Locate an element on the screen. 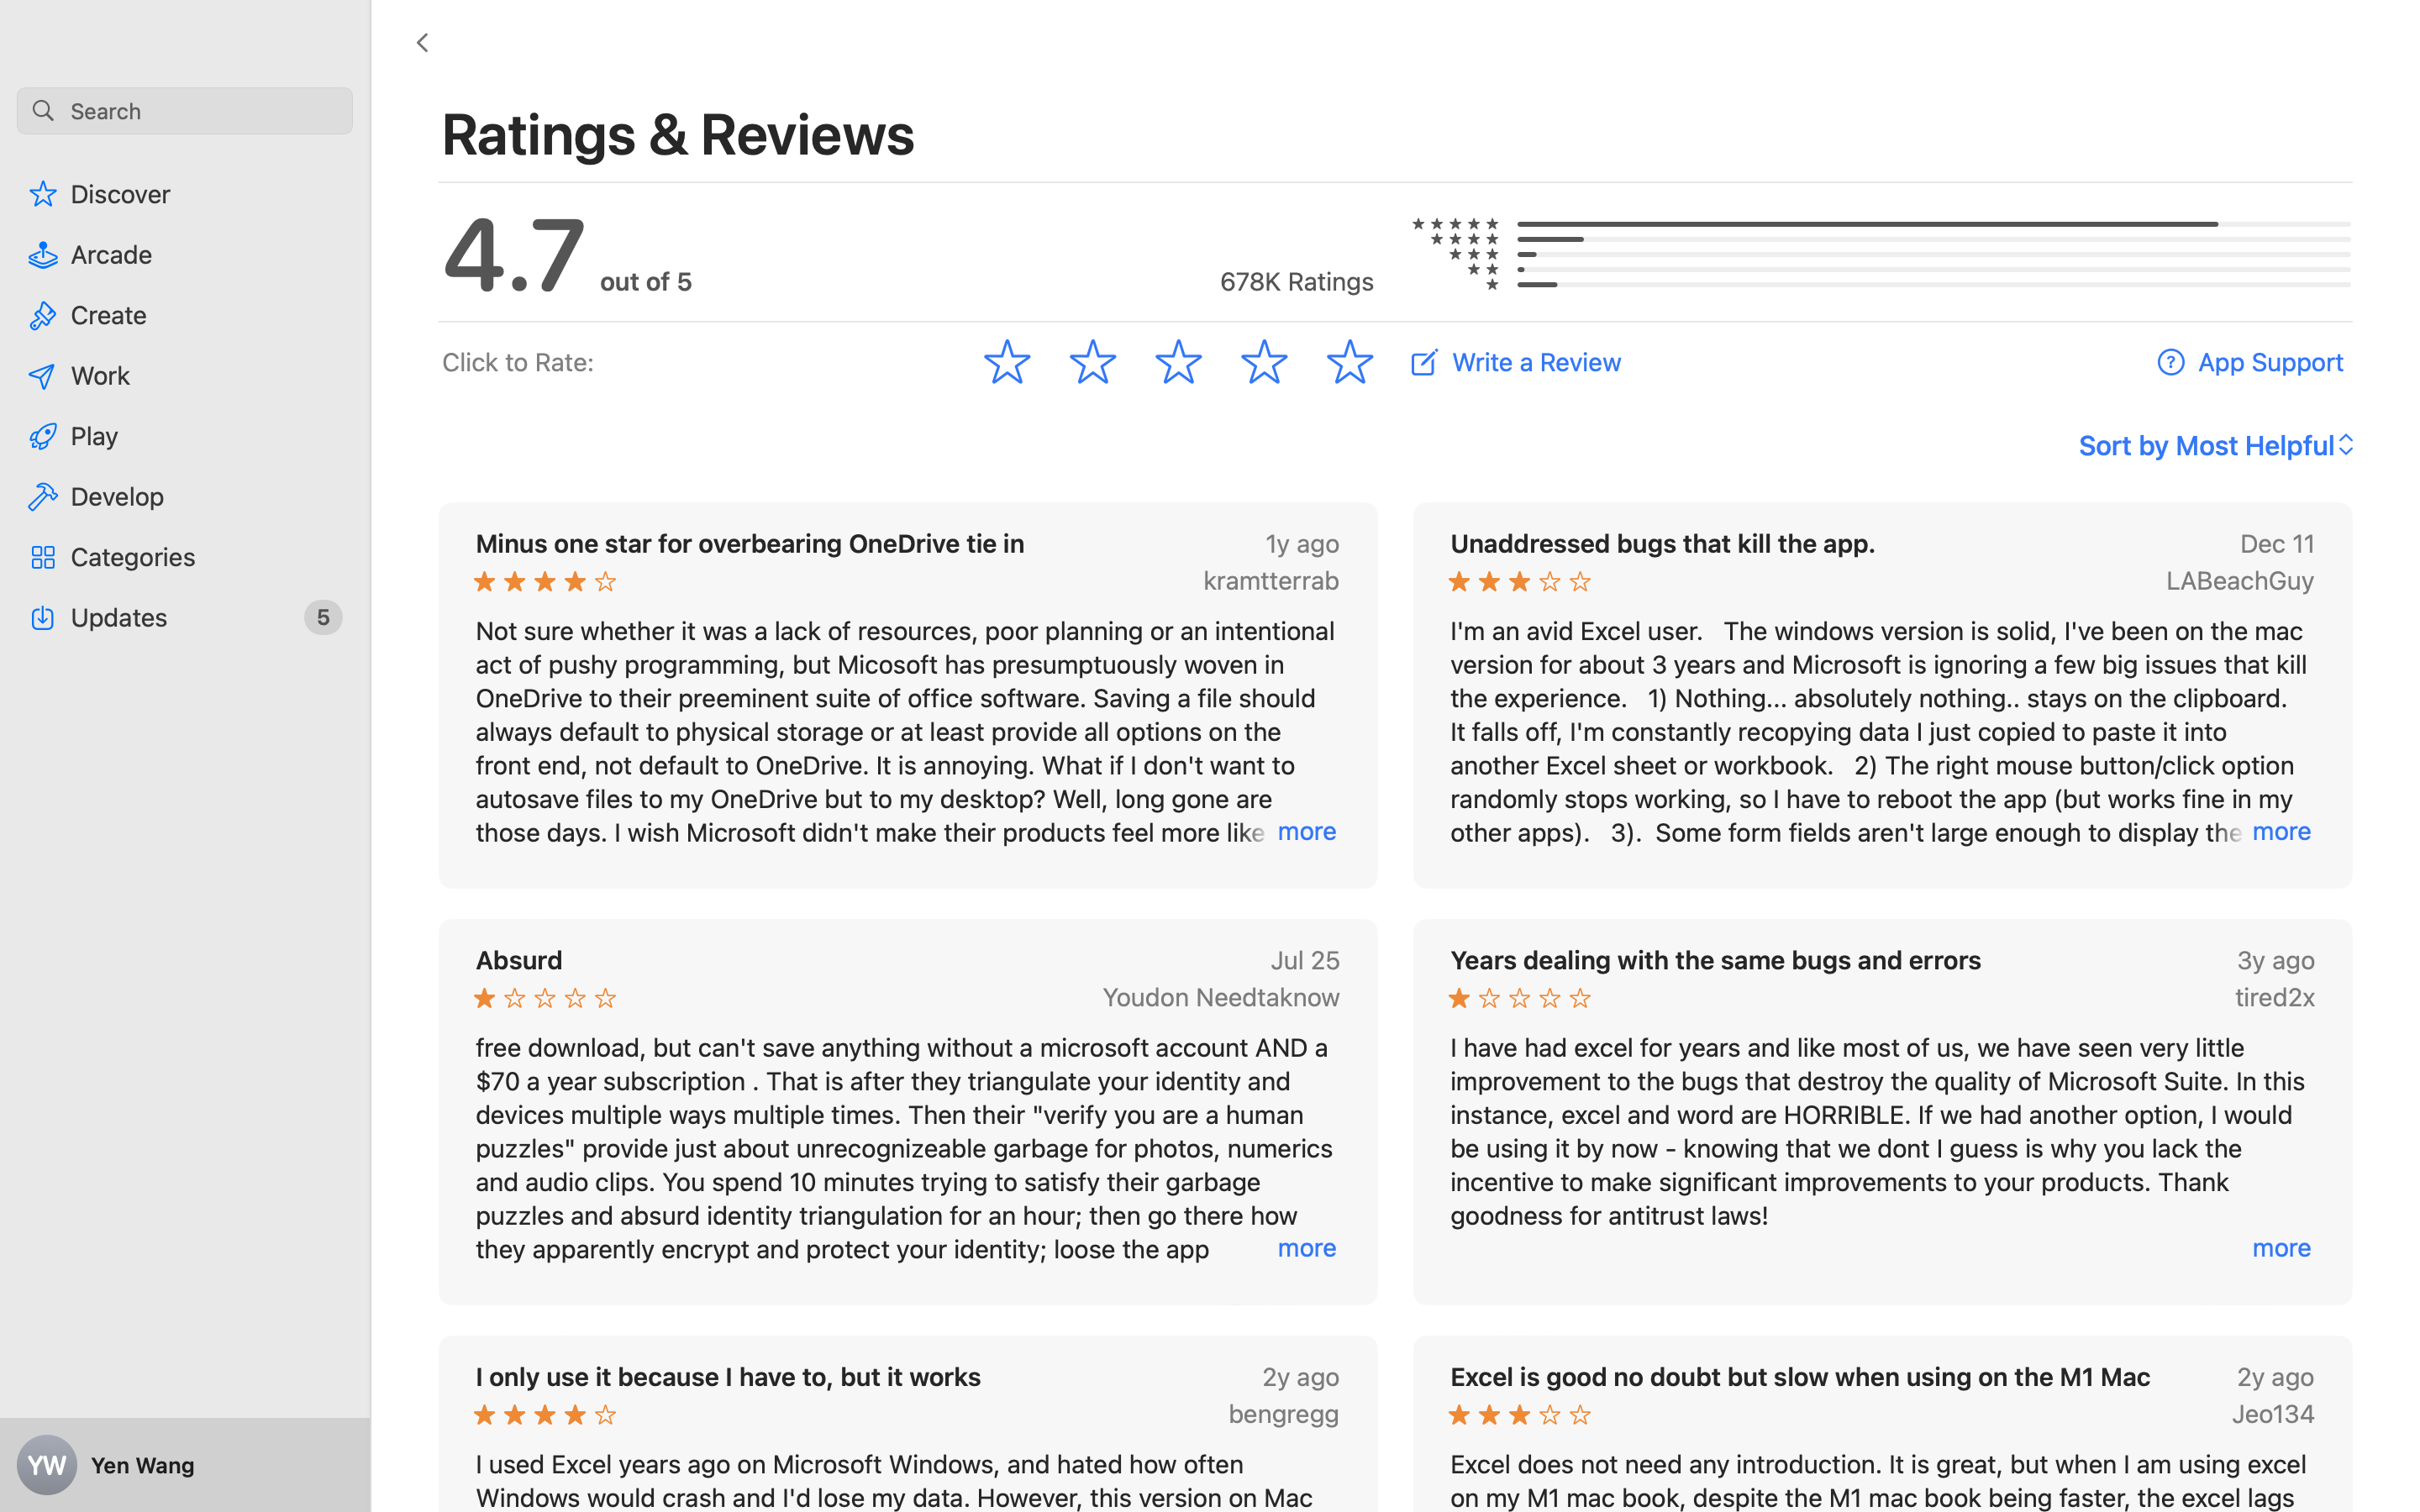 This screenshot has height=1512, width=2420. I only use it because I have to, but it works, 2y ago, four stars, bengregg, I used Excel years ago on Microsoft Windows, and hated how often Windows would crash and I'd lose my data. However, this version on Mac seems to be pretty stable (no crashes so far) and is in many ways more intuitive to use (at least for me) than Google Sheets. I would probably give it 5 stars, but I think the pricing for Microsoft office in general is pretty ridiculous, given that it's basically 30-year old software that hasn't really evolved that much in the past few years. I do think the move to the Cloud  (Office 365) was a great idea, but when you consider that Google Docs is free, it's hard to justify paying as much as we do for this product, especially when you consider that Microsoft's move to .xlsx file format (from .xls) was essentially so that they could continue their monopoly. Boo is located at coordinates (908, 1529).